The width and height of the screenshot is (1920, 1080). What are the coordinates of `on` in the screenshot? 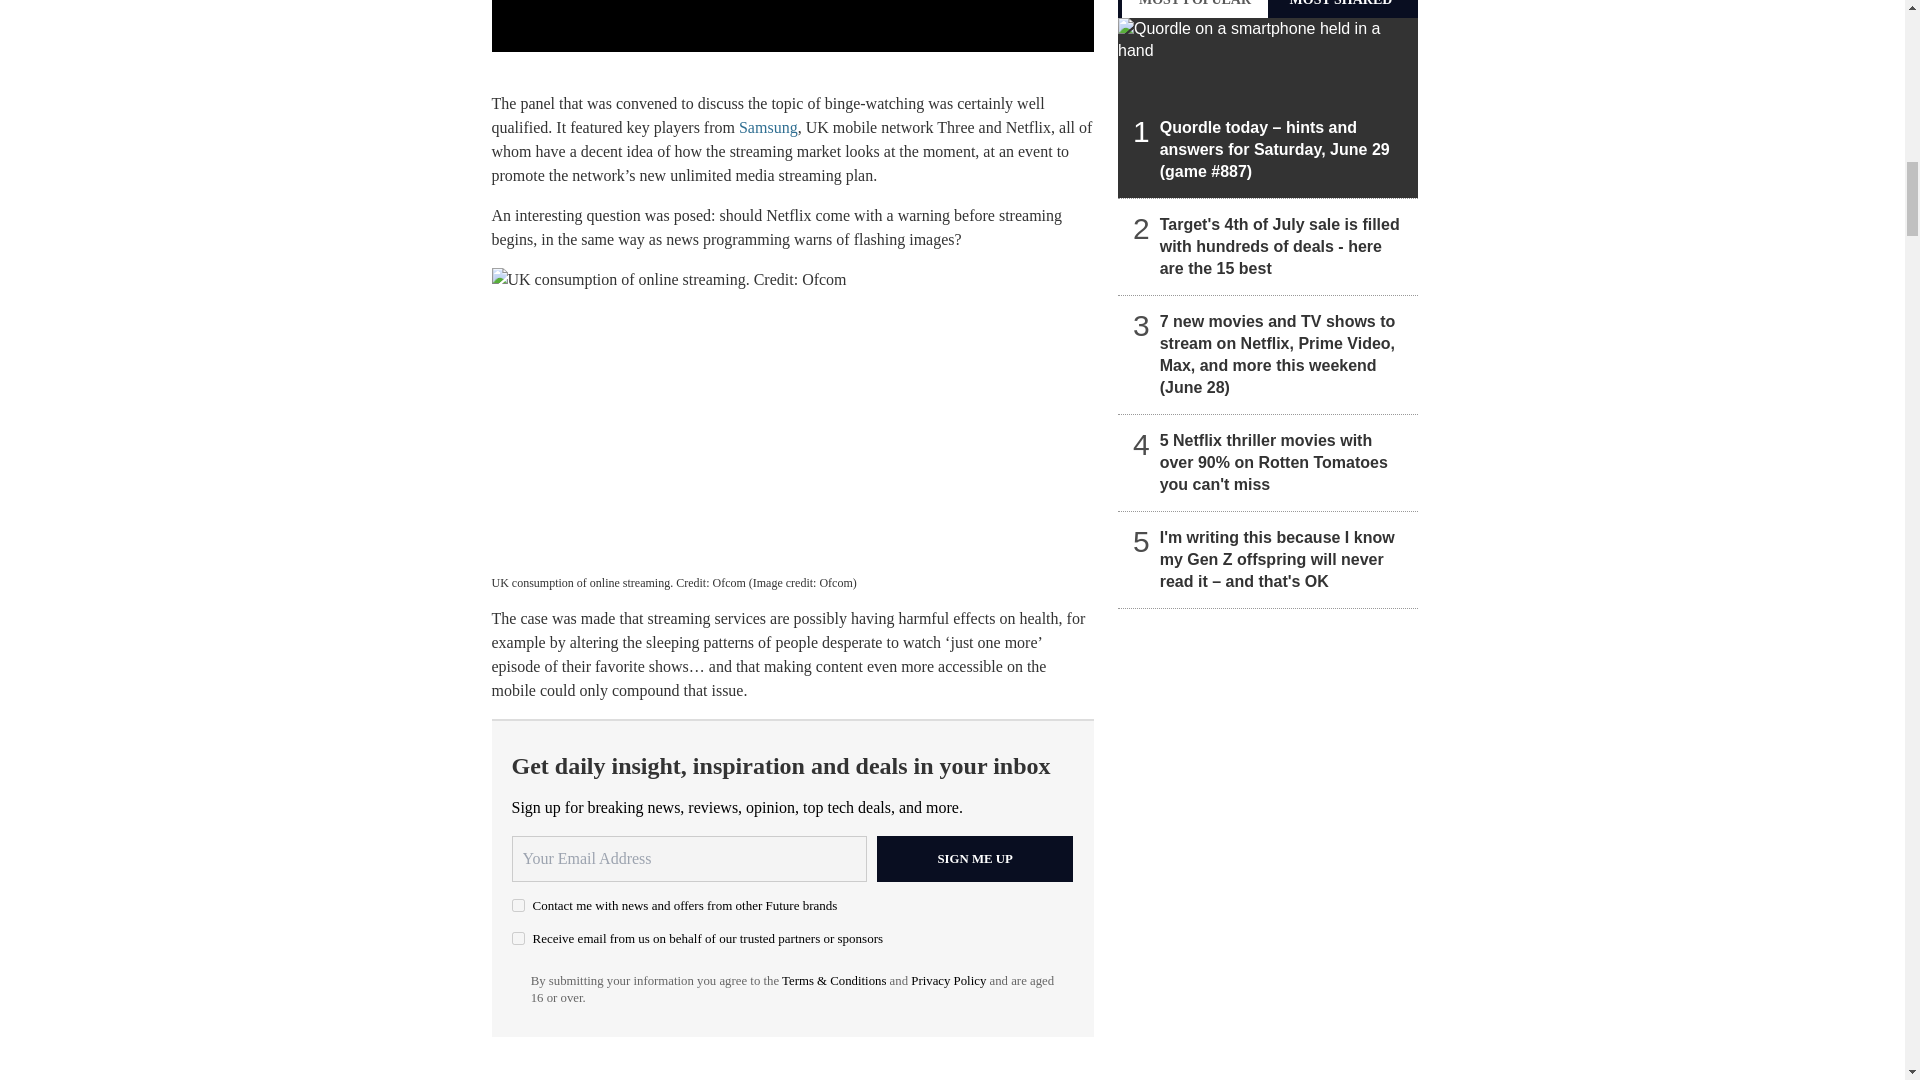 It's located at (518, 904).